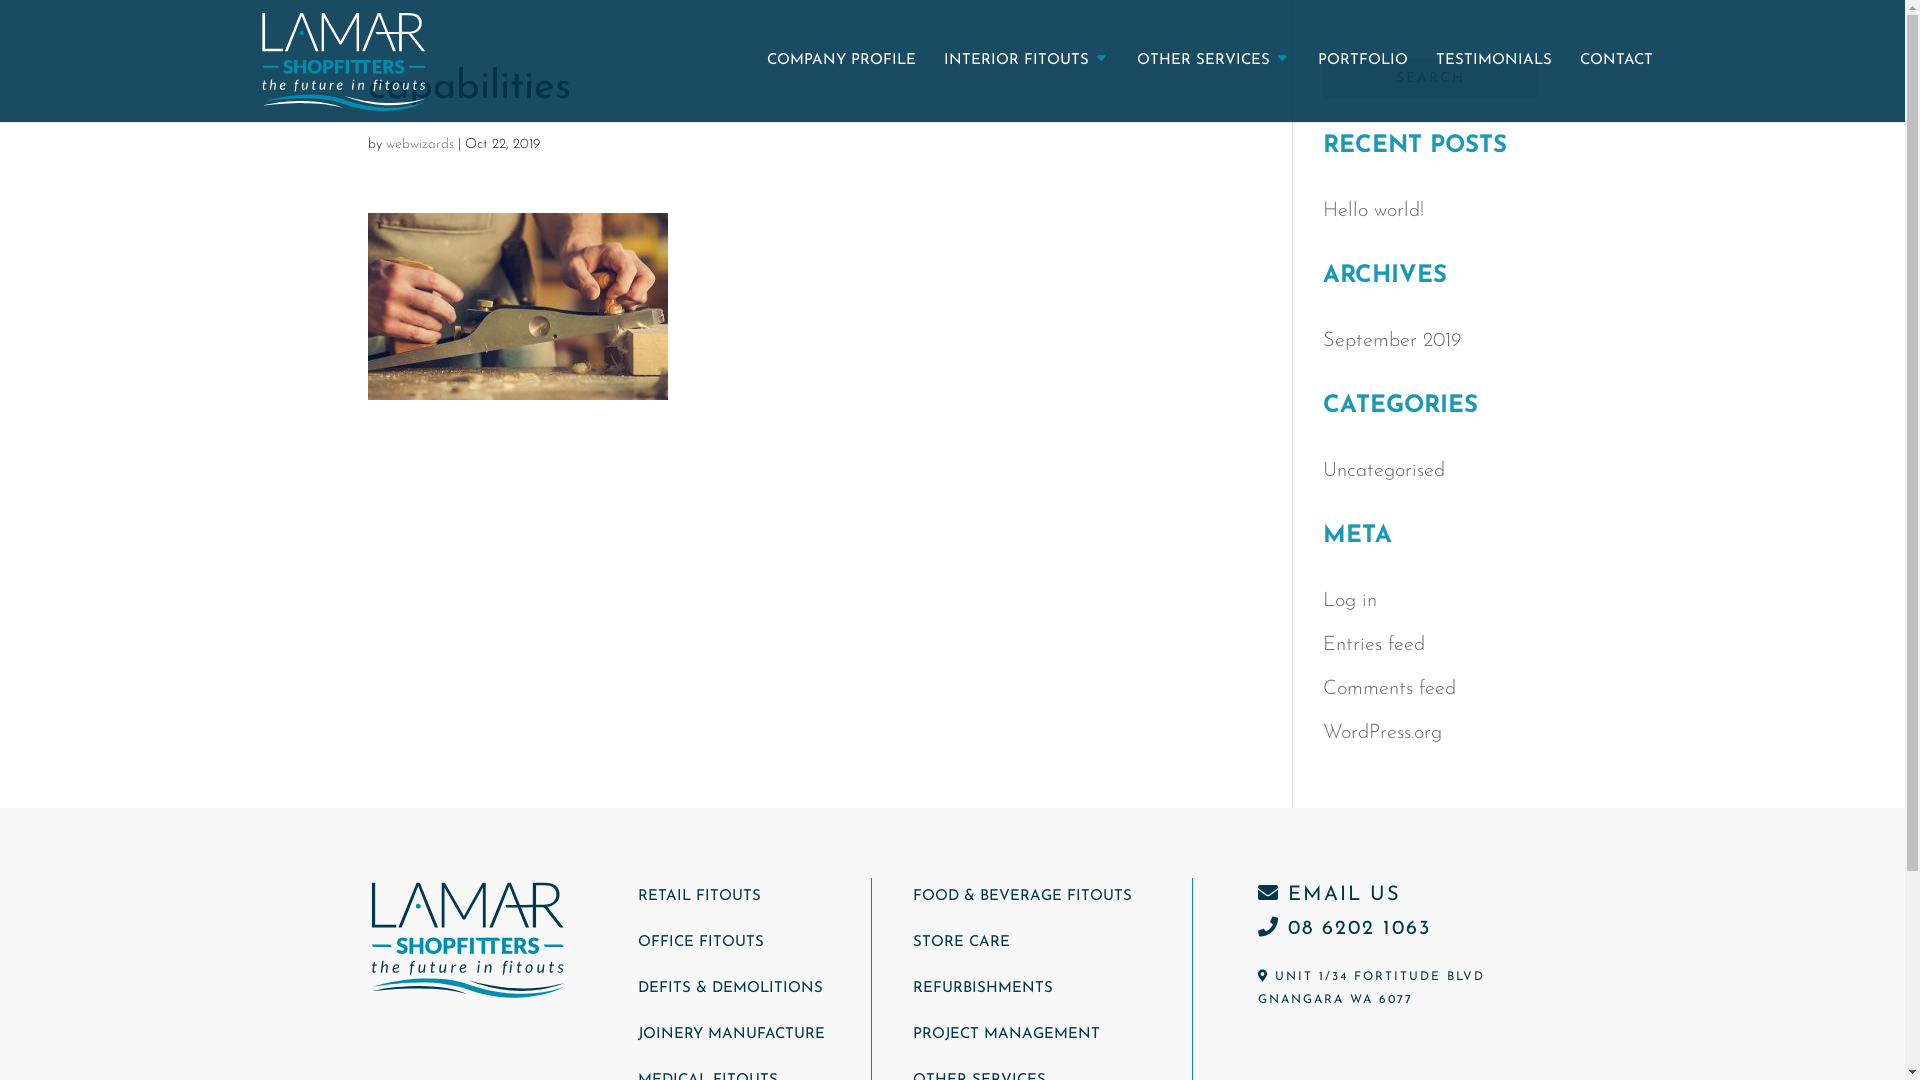  What do you see at coordinates (700, 896) in the screenshot?
I see `RETAIL FITOUTS` at bounding box center [700, 896].